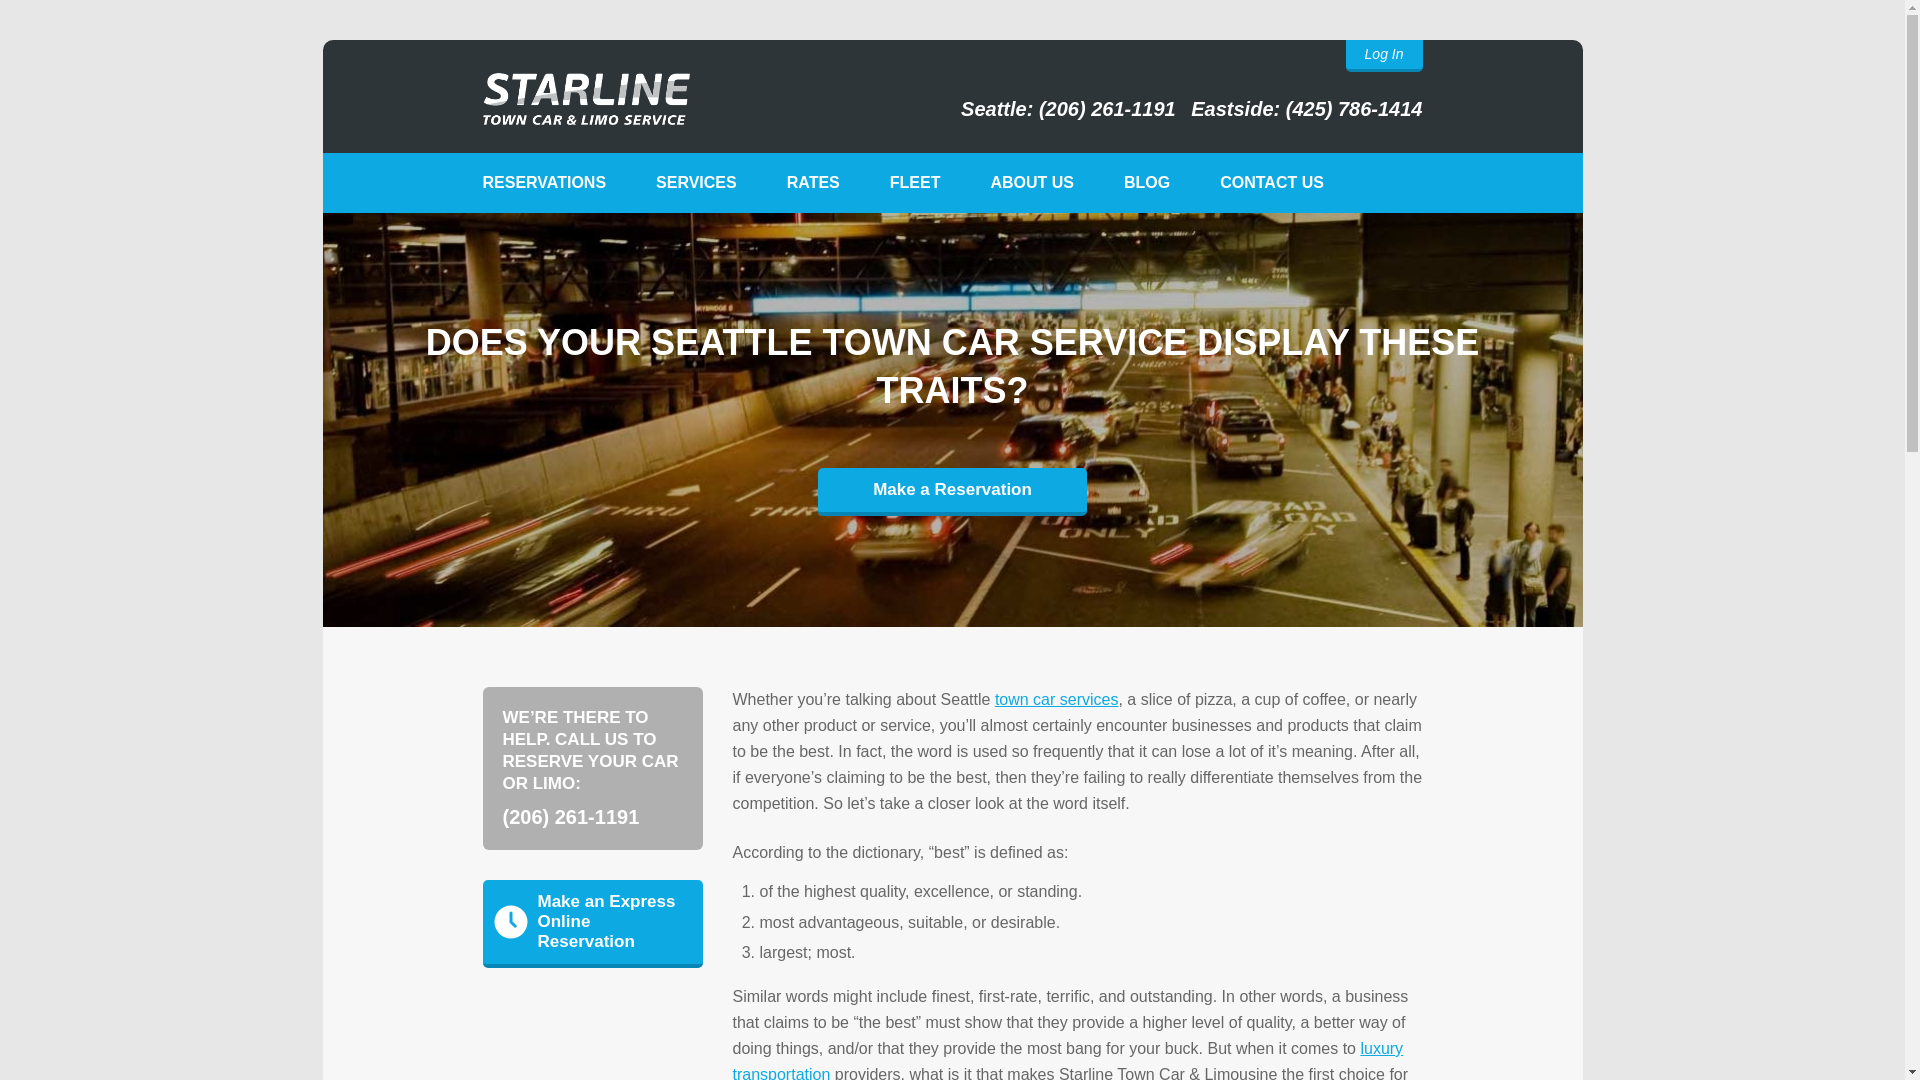 Image resolution: width=1920 pixels, height=1080 pixels. Describe the element at coordinates (1146, 182) in the screenshot. I see `BLOG` at that location.